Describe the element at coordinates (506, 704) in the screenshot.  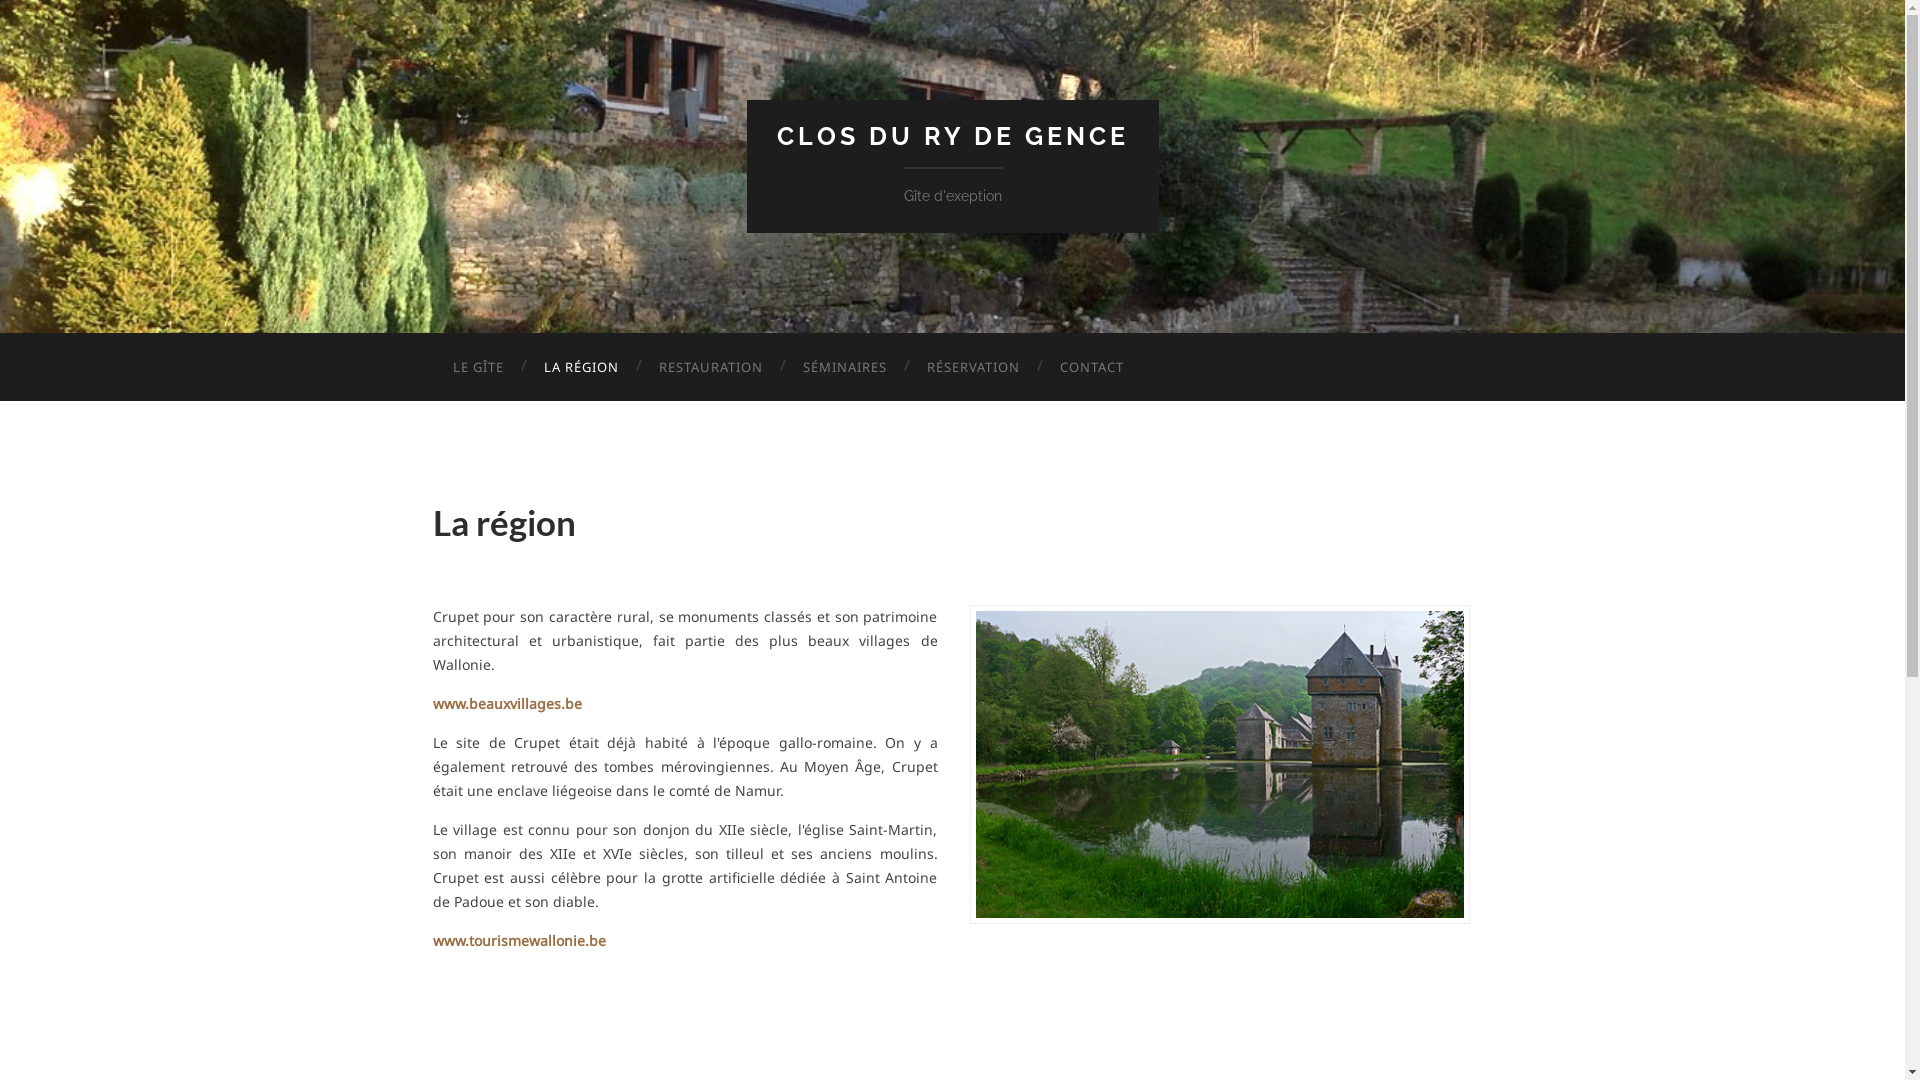
I see `www.beauxvillages.be` at that location.